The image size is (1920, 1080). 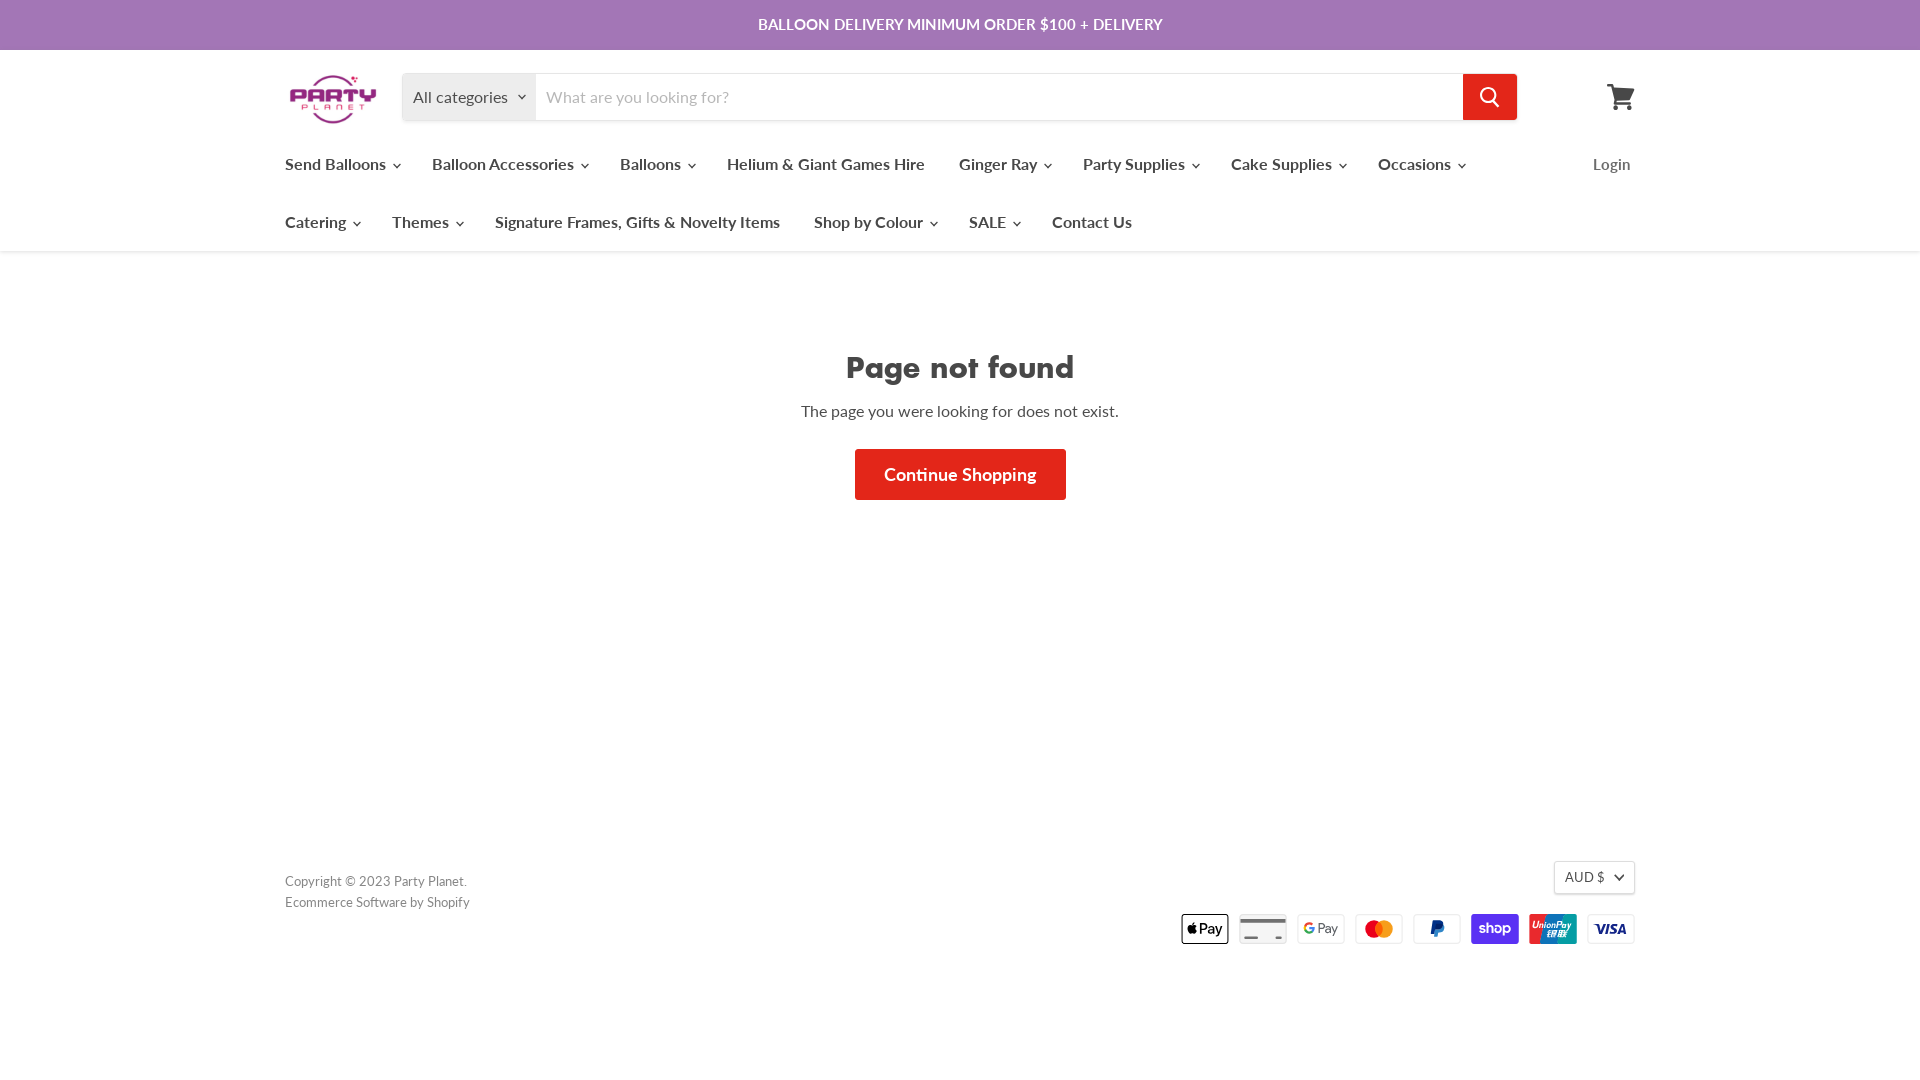 I want to click on Signature Frames, Gifts & Novelty Items, so click(x=638, y=222).